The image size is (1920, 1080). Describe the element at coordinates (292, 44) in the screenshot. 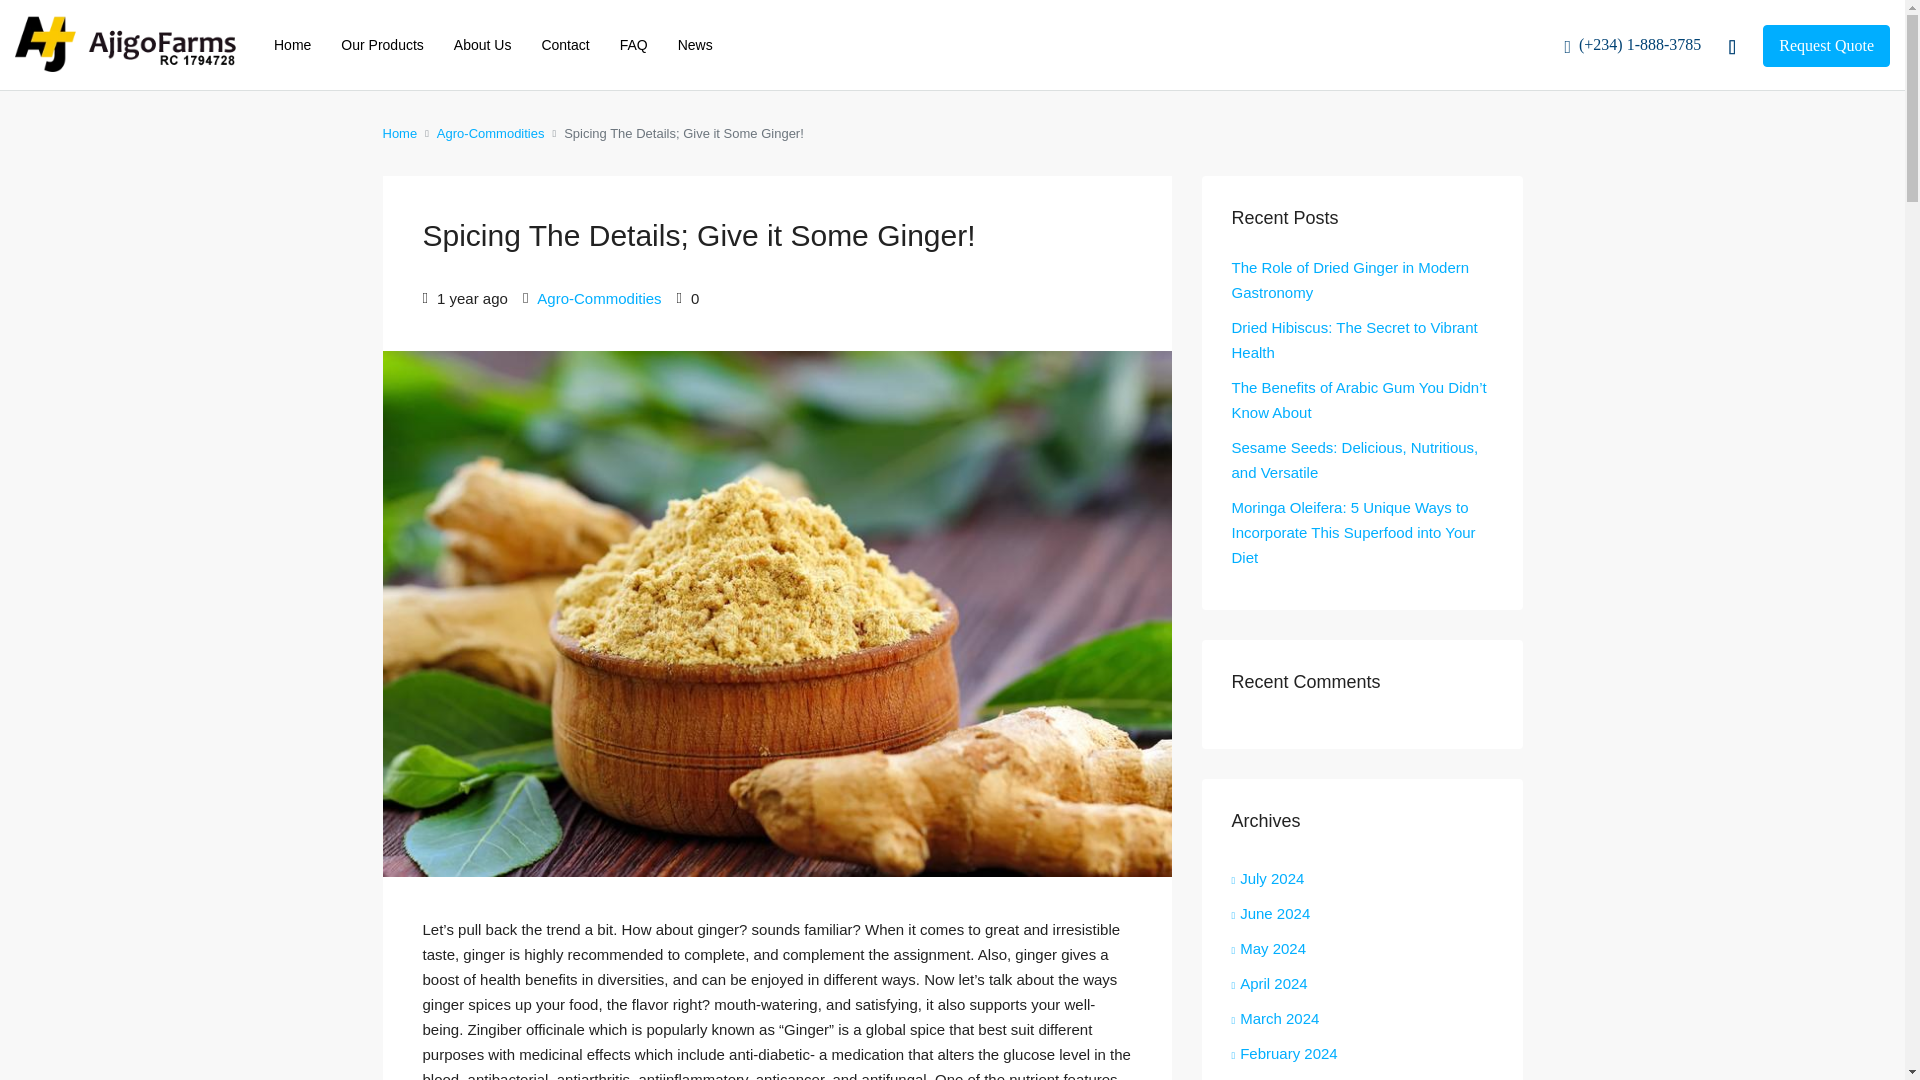

I see `Home` at that location.